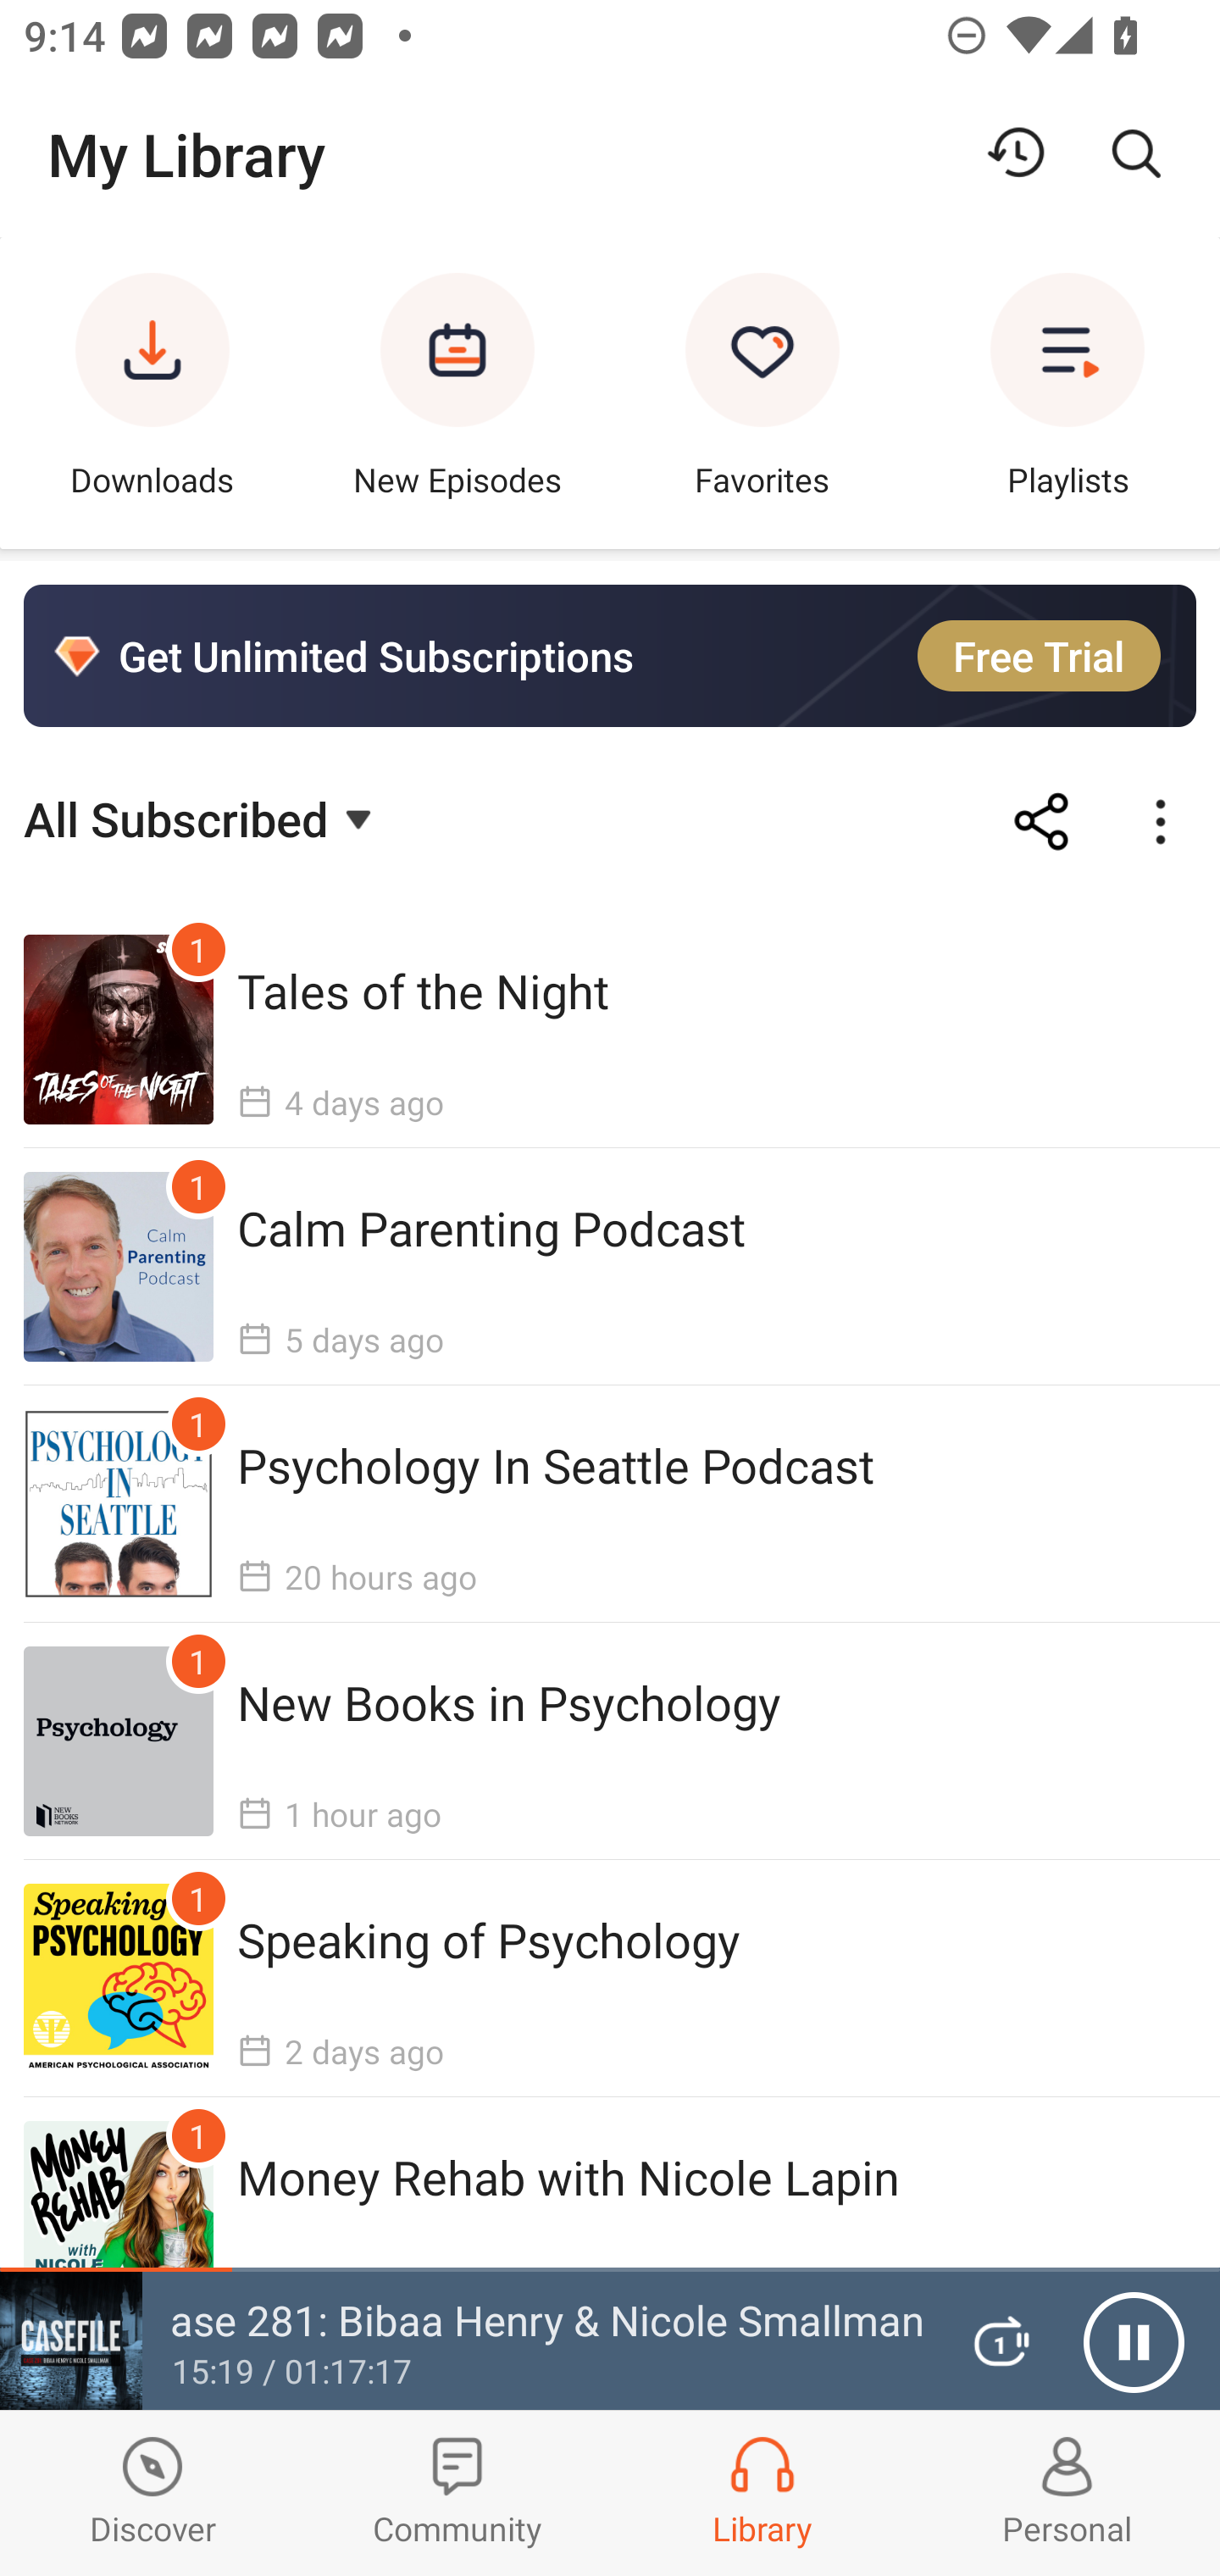 Image resolution: width=1220 pixels, height=2576 pixels. I want to click on All Subscribed, so click(202, 817).